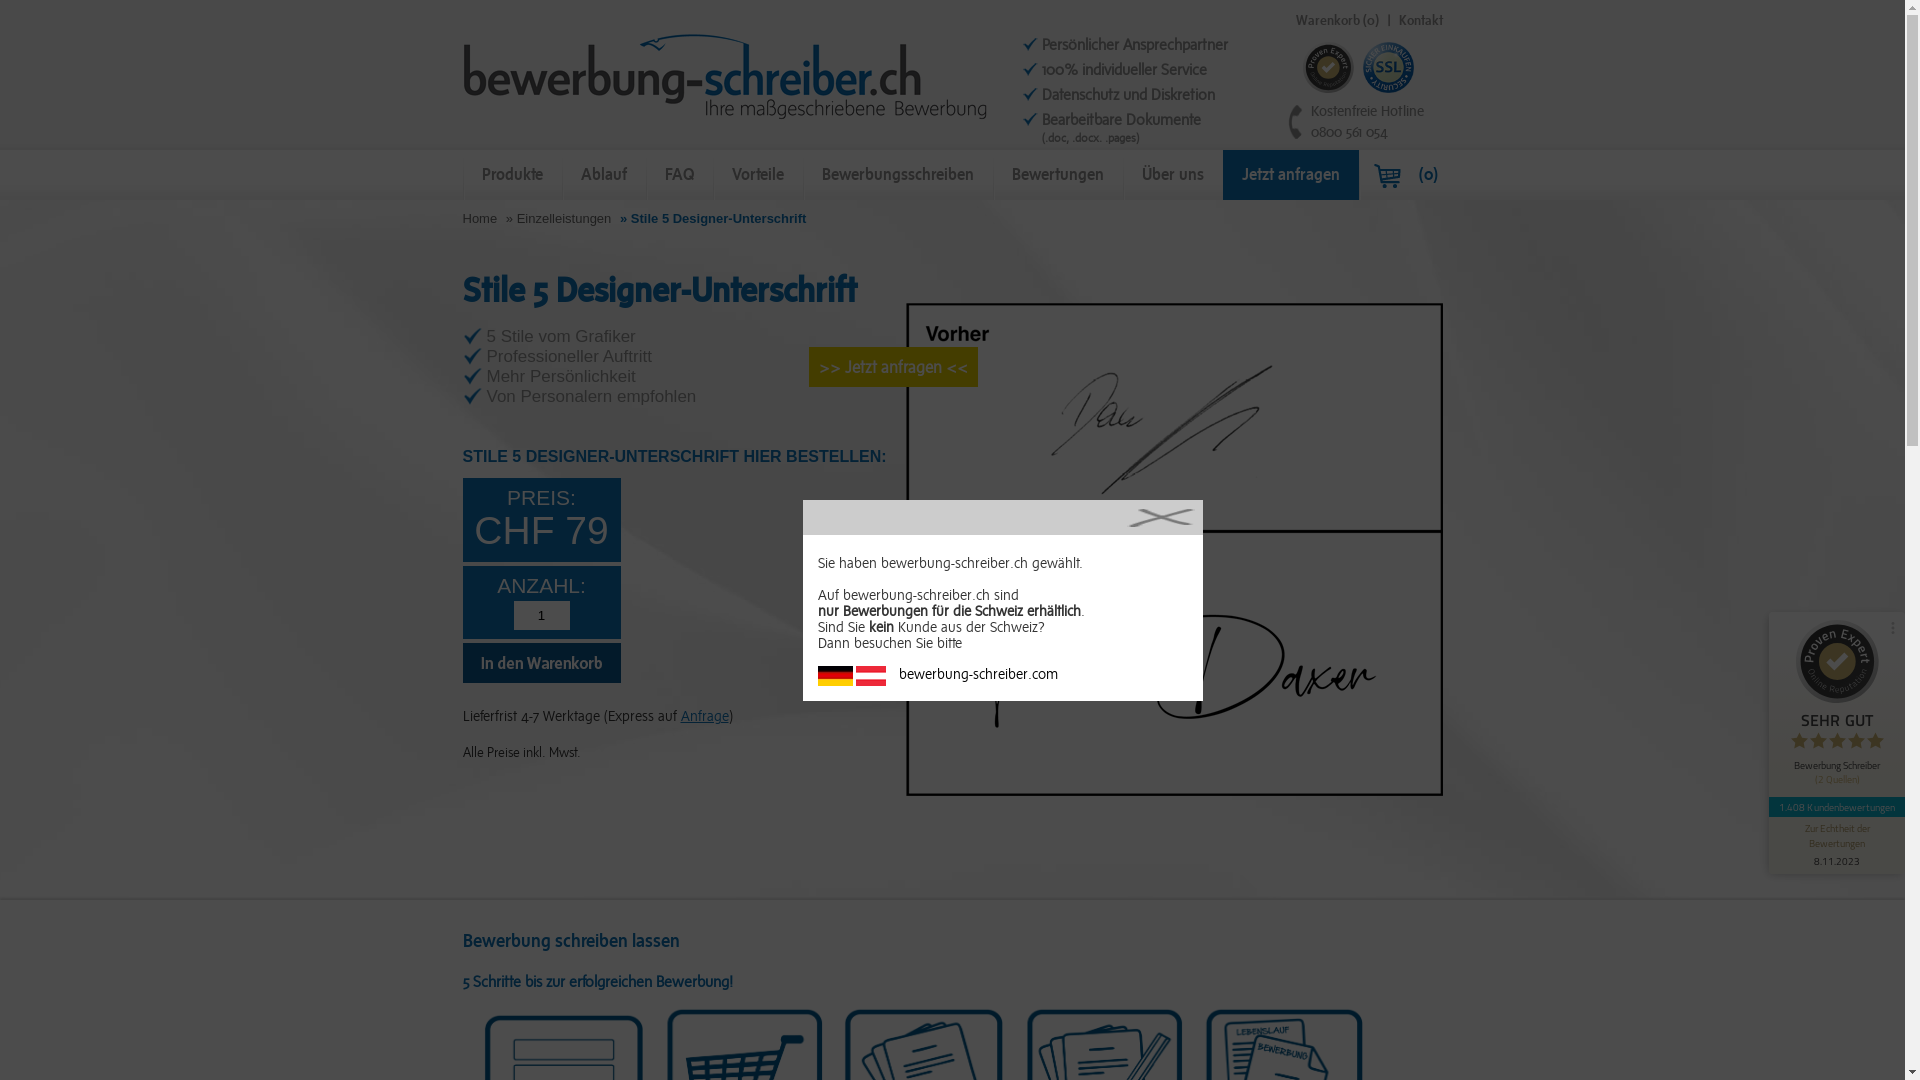 The image size is (1920, 1080). I want to click on Bewerbung Schreiber, so click(726, 76).